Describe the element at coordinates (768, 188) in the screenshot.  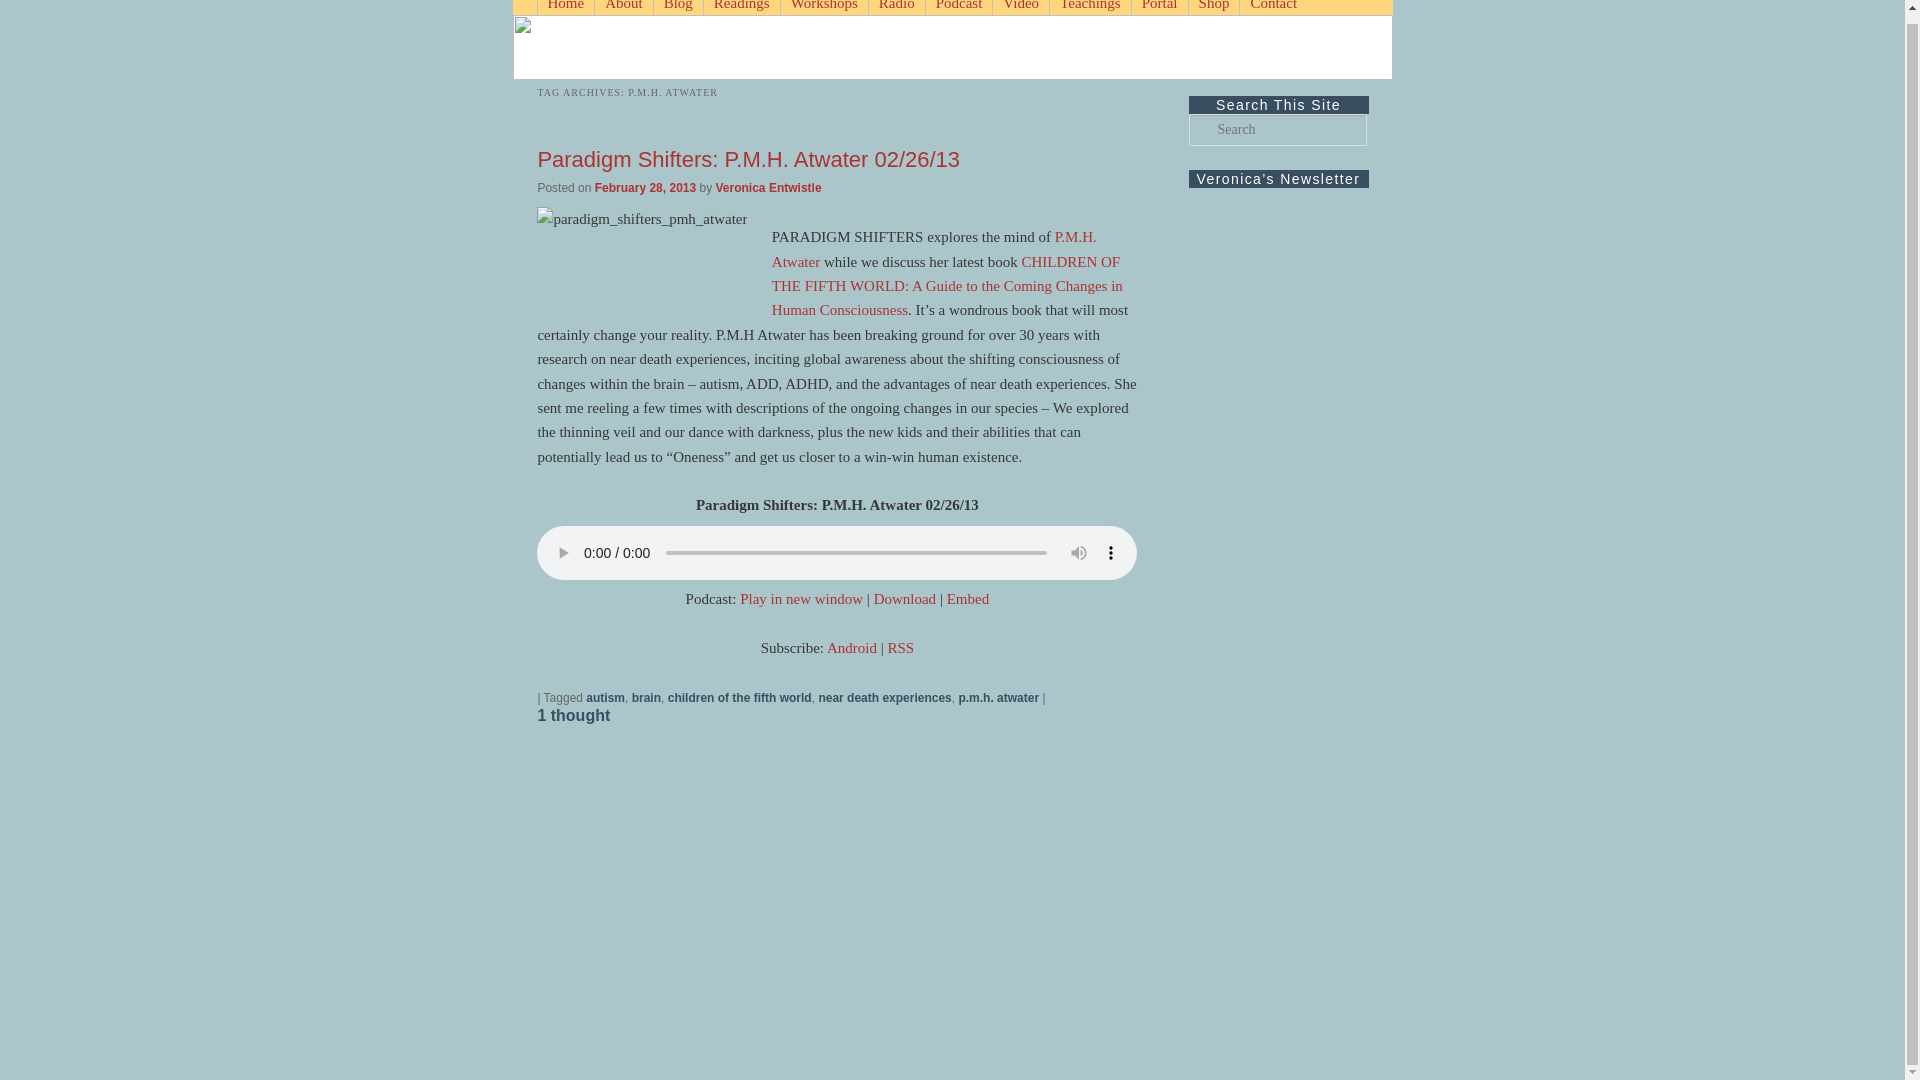
I see `Veronica Entwistle` at that location.